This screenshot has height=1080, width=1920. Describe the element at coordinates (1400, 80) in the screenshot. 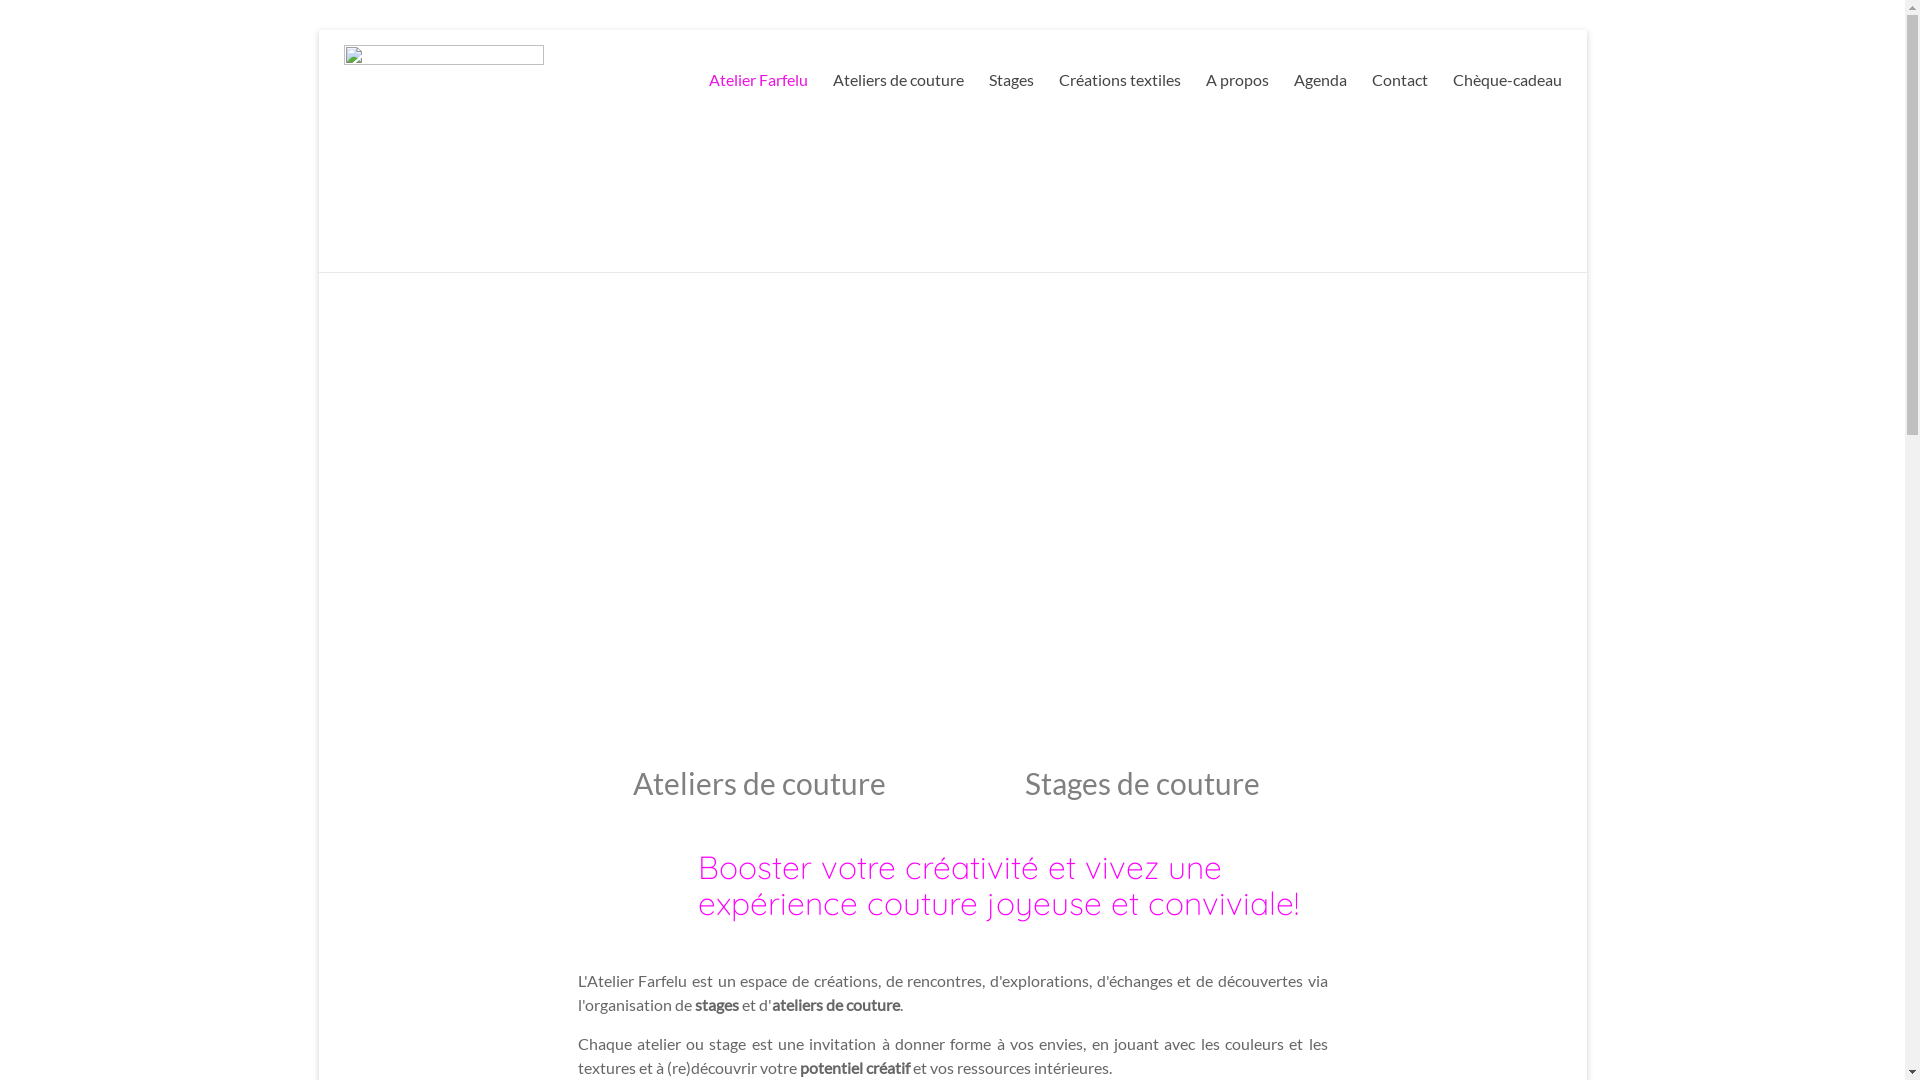

I see `Contact` at that location.